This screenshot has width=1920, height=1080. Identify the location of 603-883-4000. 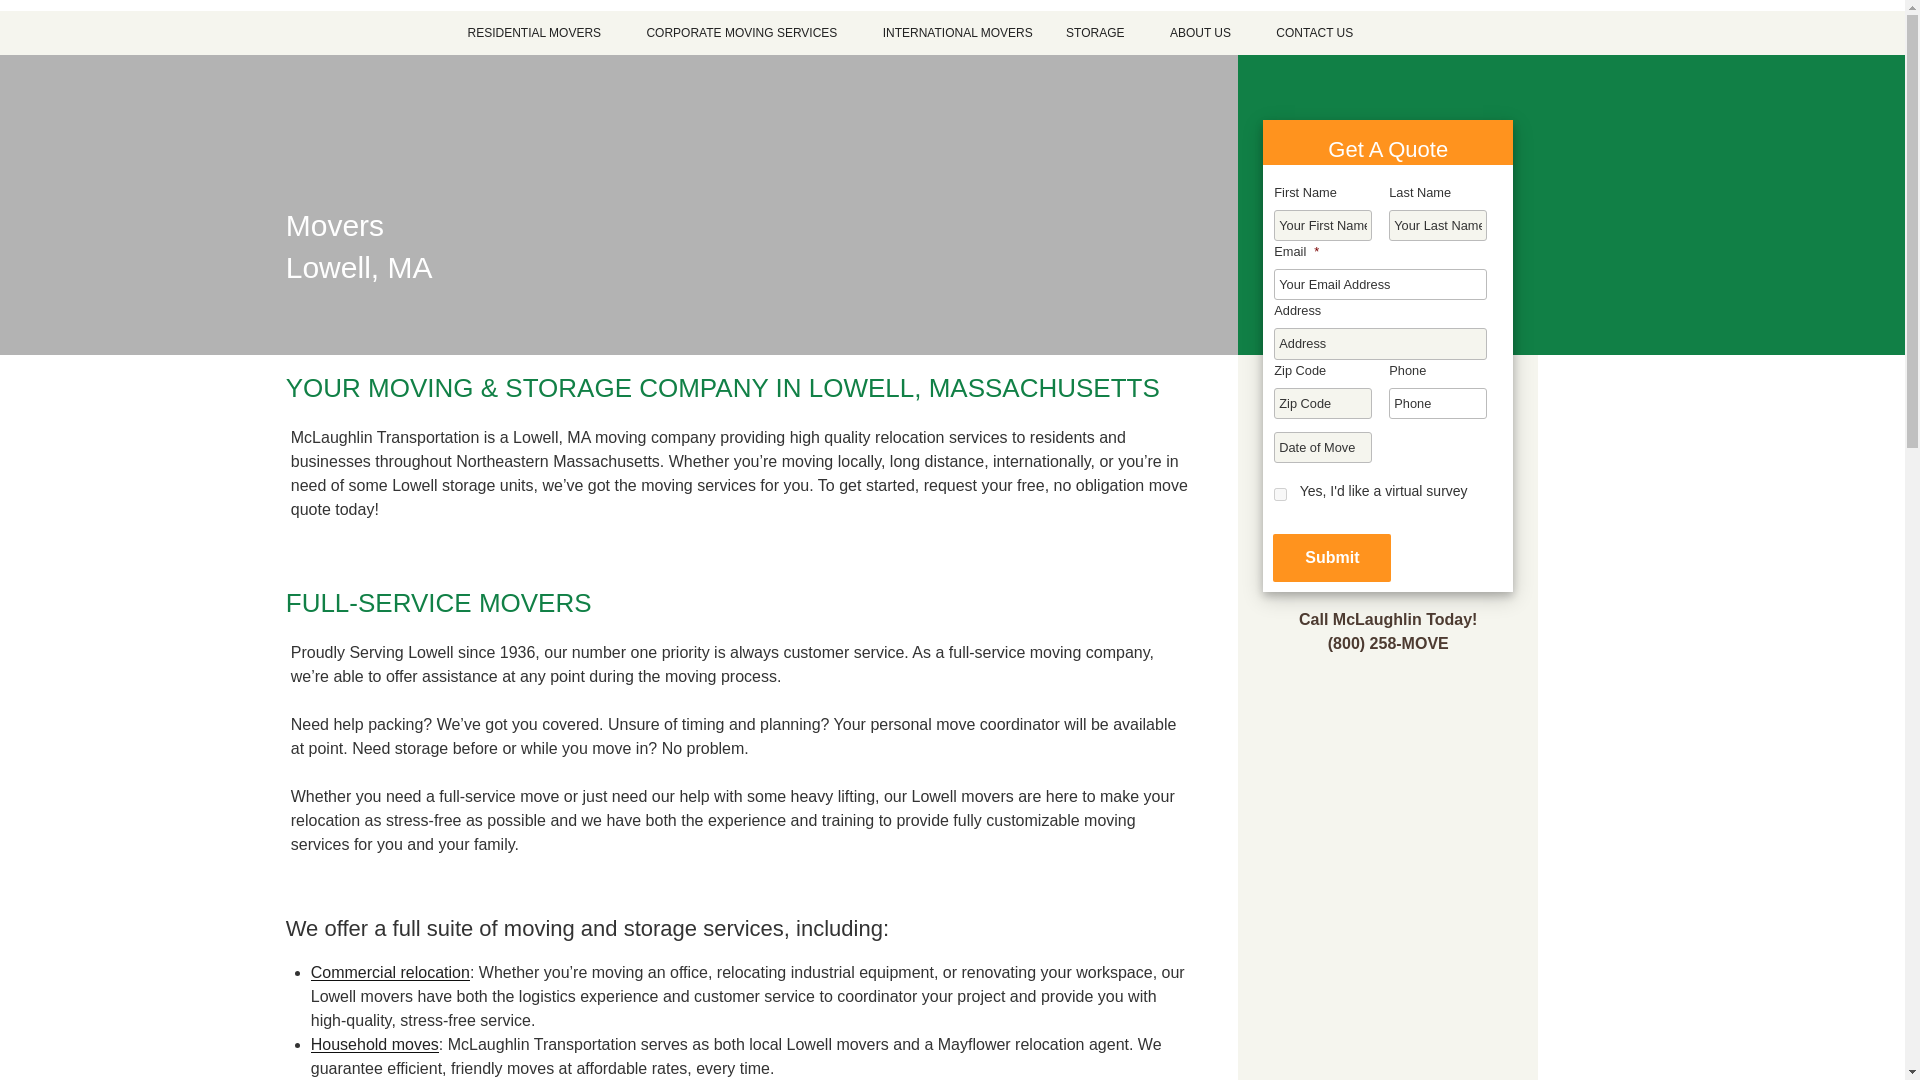
(1018, 46).